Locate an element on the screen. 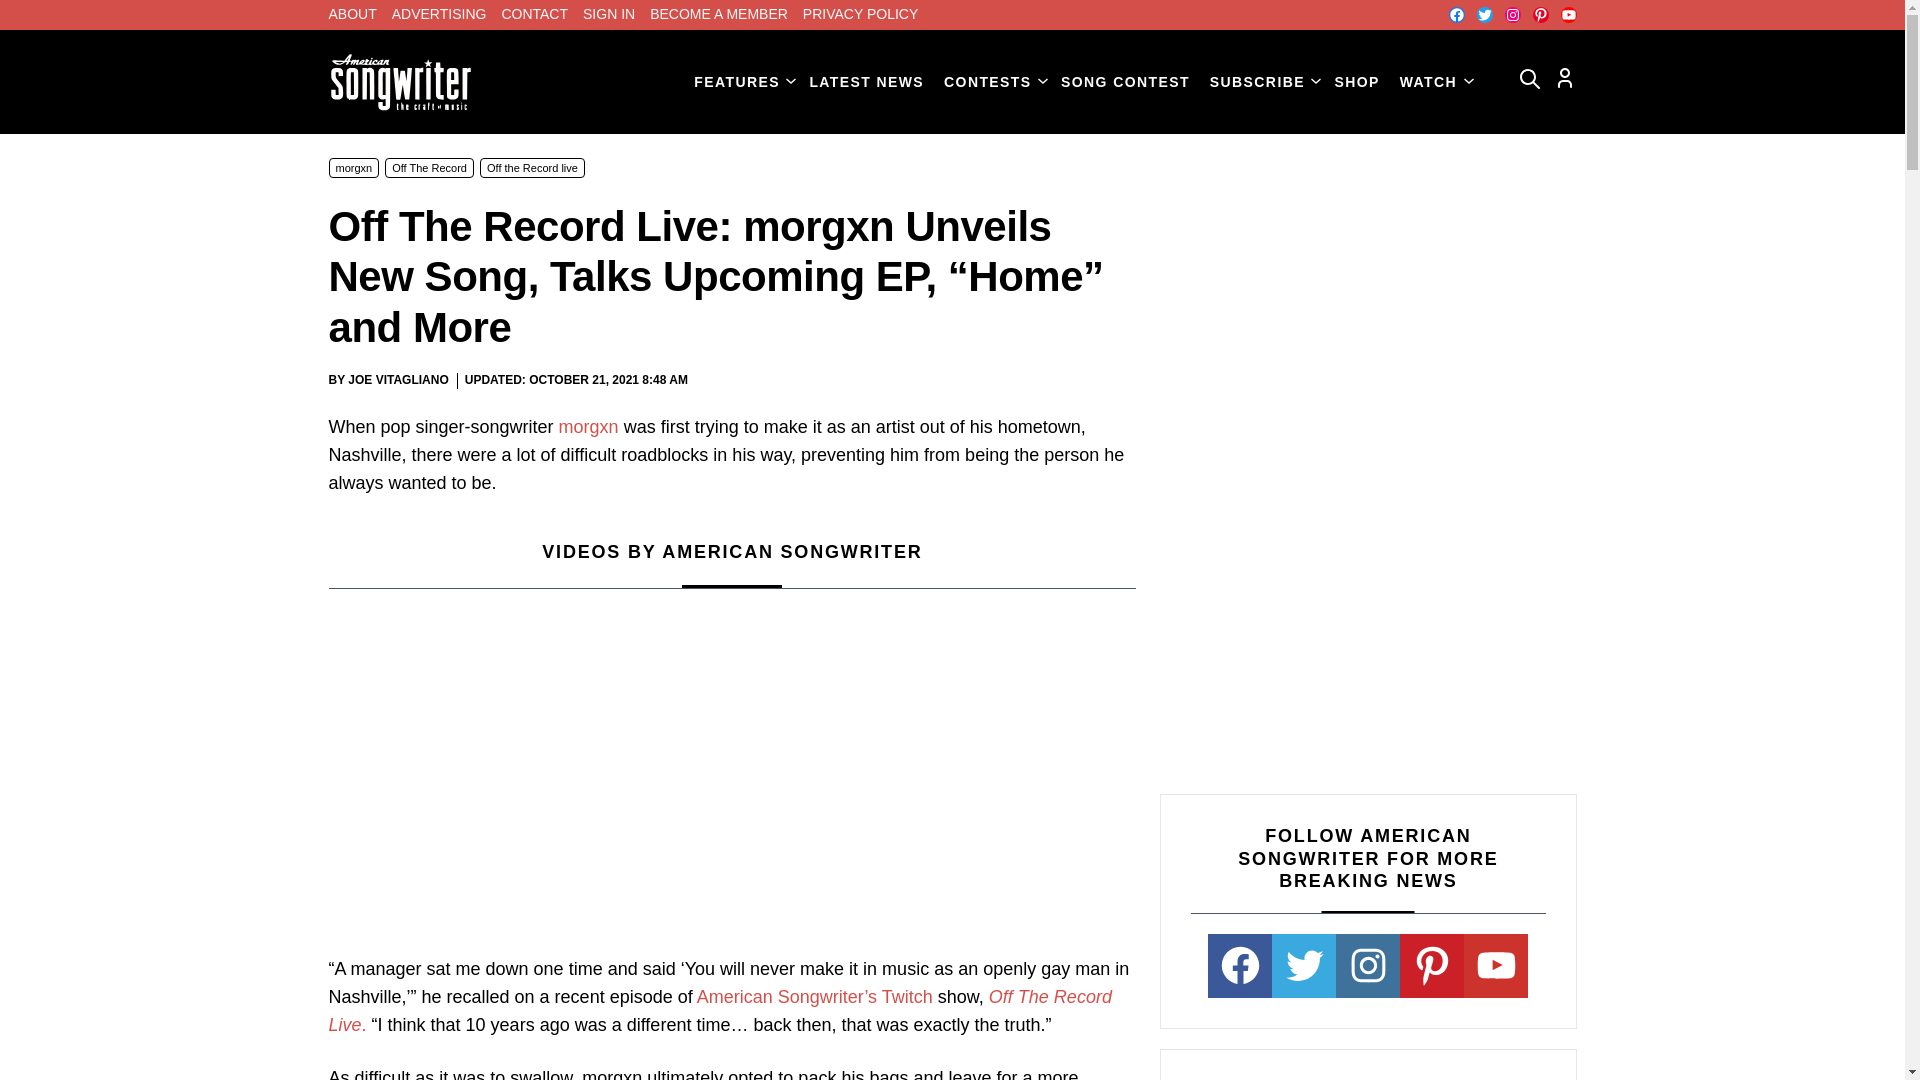 Image resolution: width=1920 pixels, height=1080 pixels. SIGN IN is located at coordinates (609, 14).